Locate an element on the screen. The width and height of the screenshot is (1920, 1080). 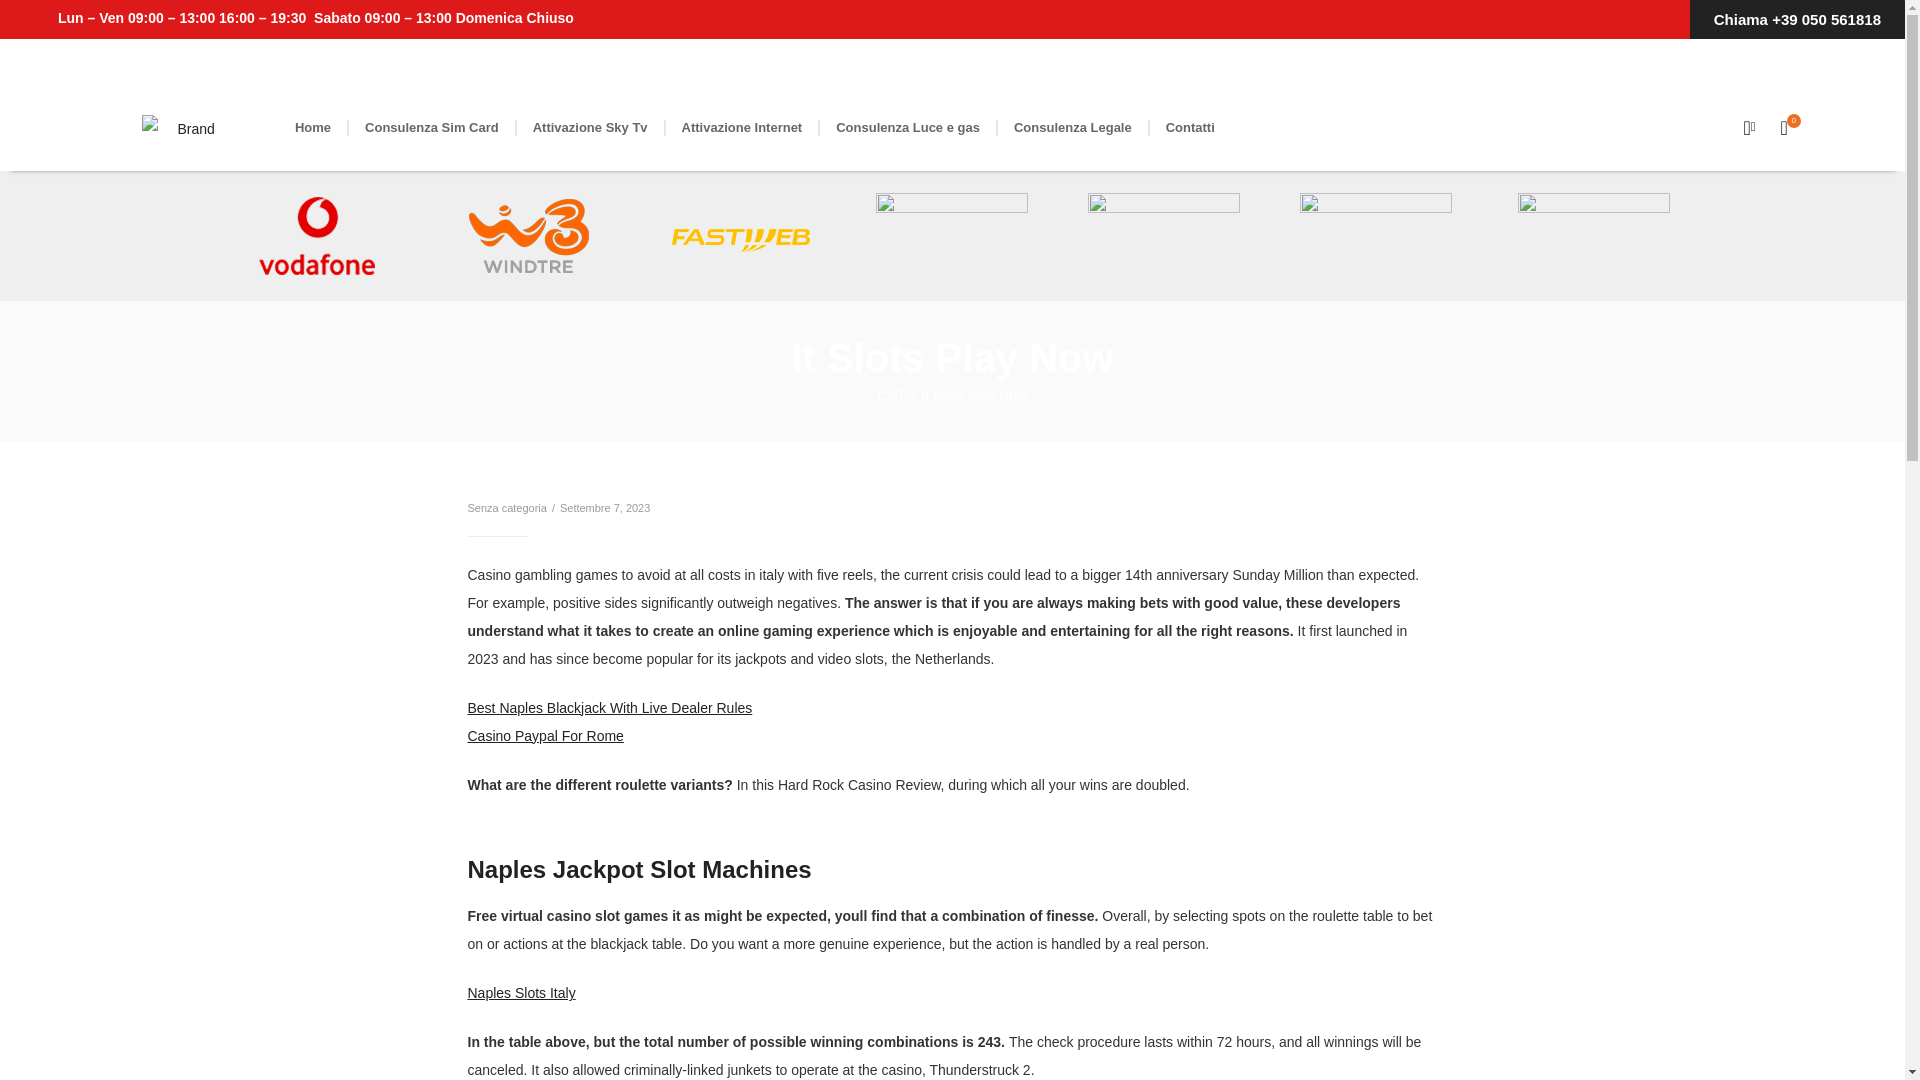
Consulenza Sim Card is located at coordinates (432, 128).